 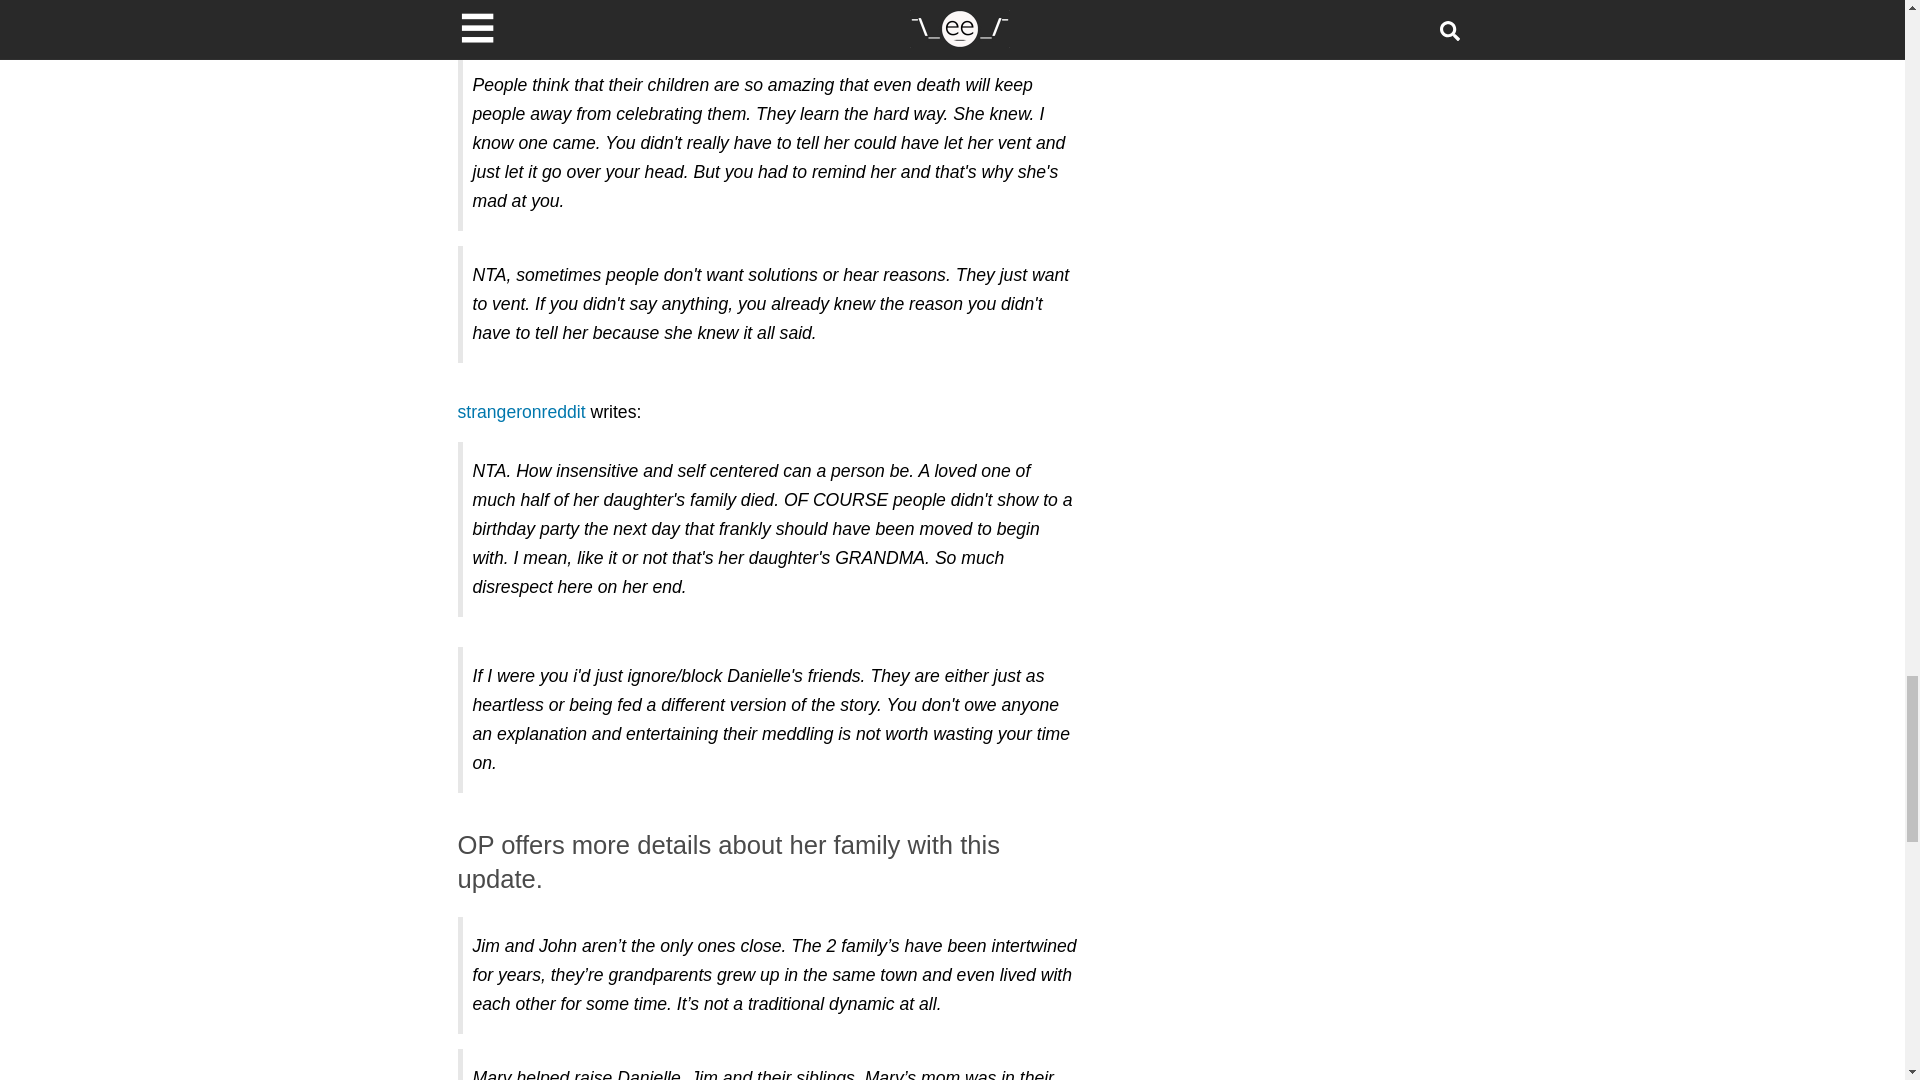 I want to click on strangeronreddit, so click(x=522, y=412).